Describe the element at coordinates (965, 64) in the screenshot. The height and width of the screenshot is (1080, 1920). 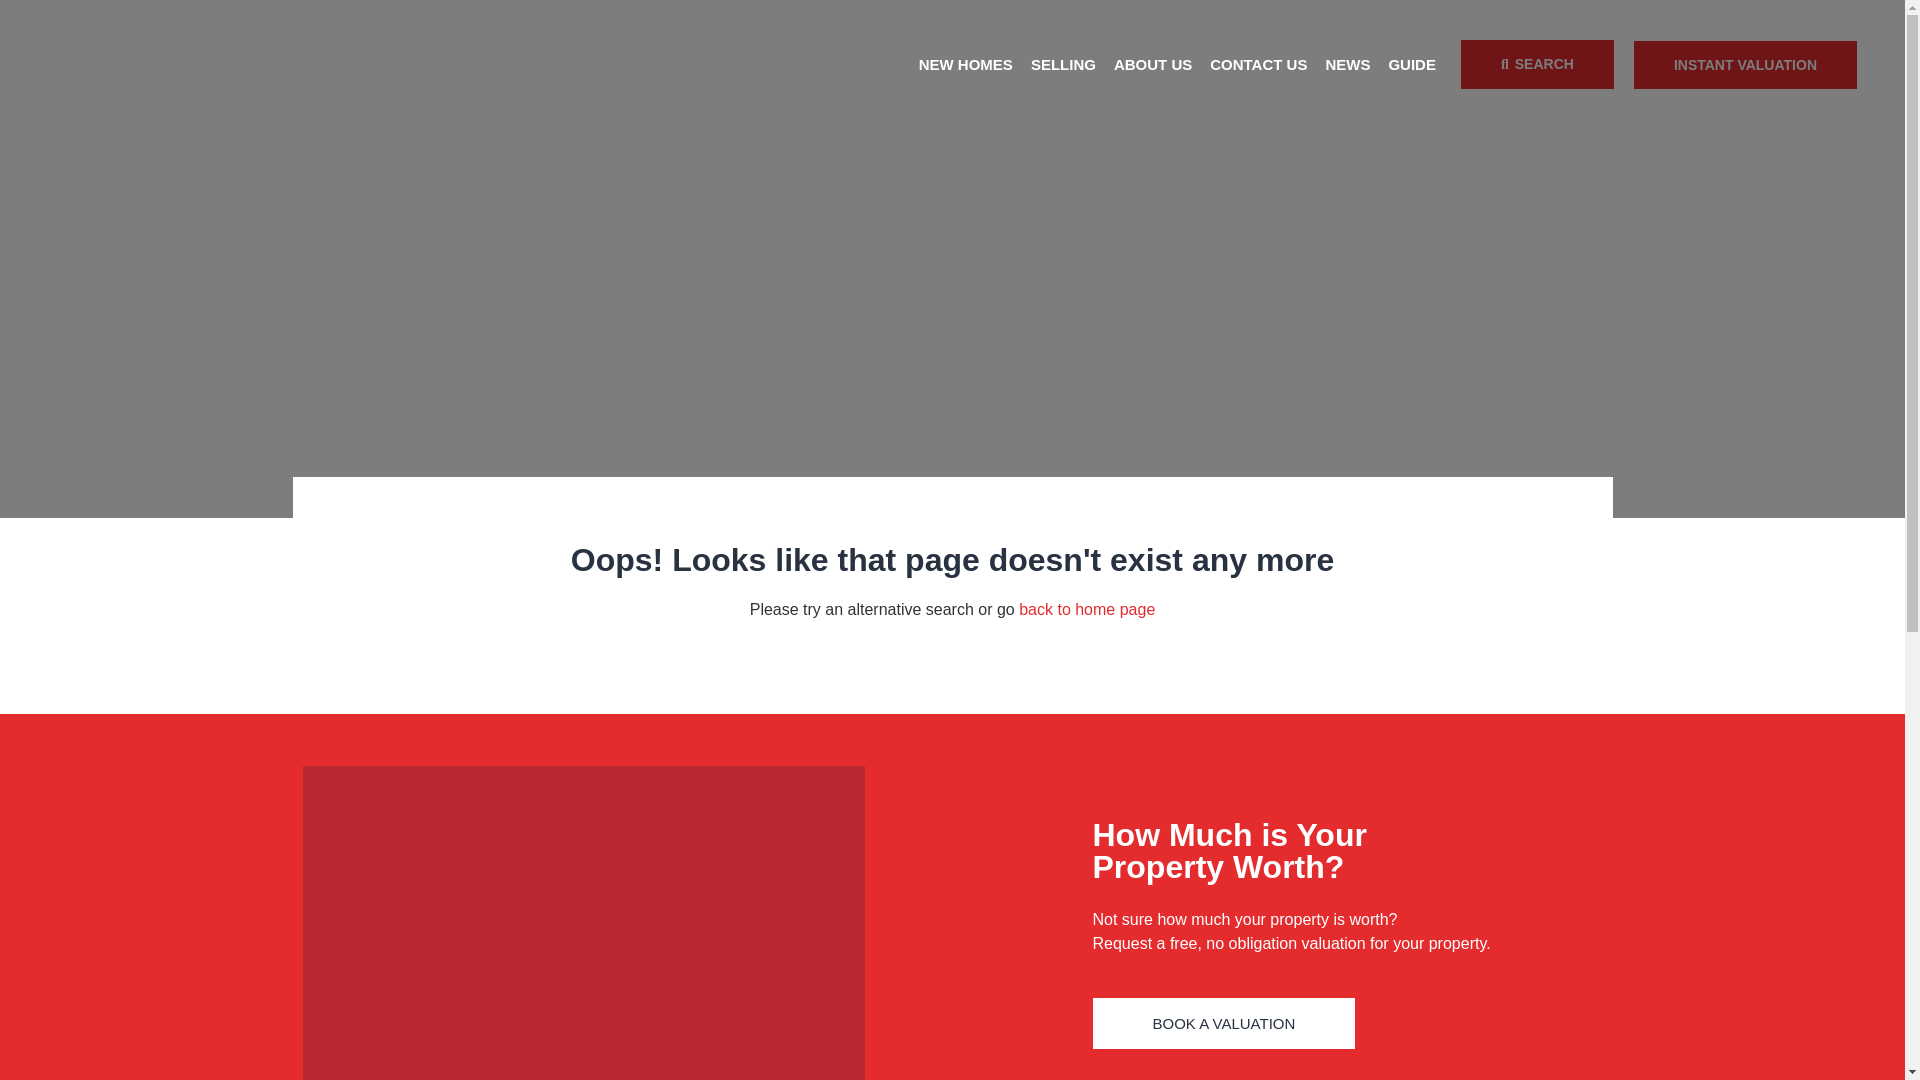
I see `NEW HOMES` at that location.